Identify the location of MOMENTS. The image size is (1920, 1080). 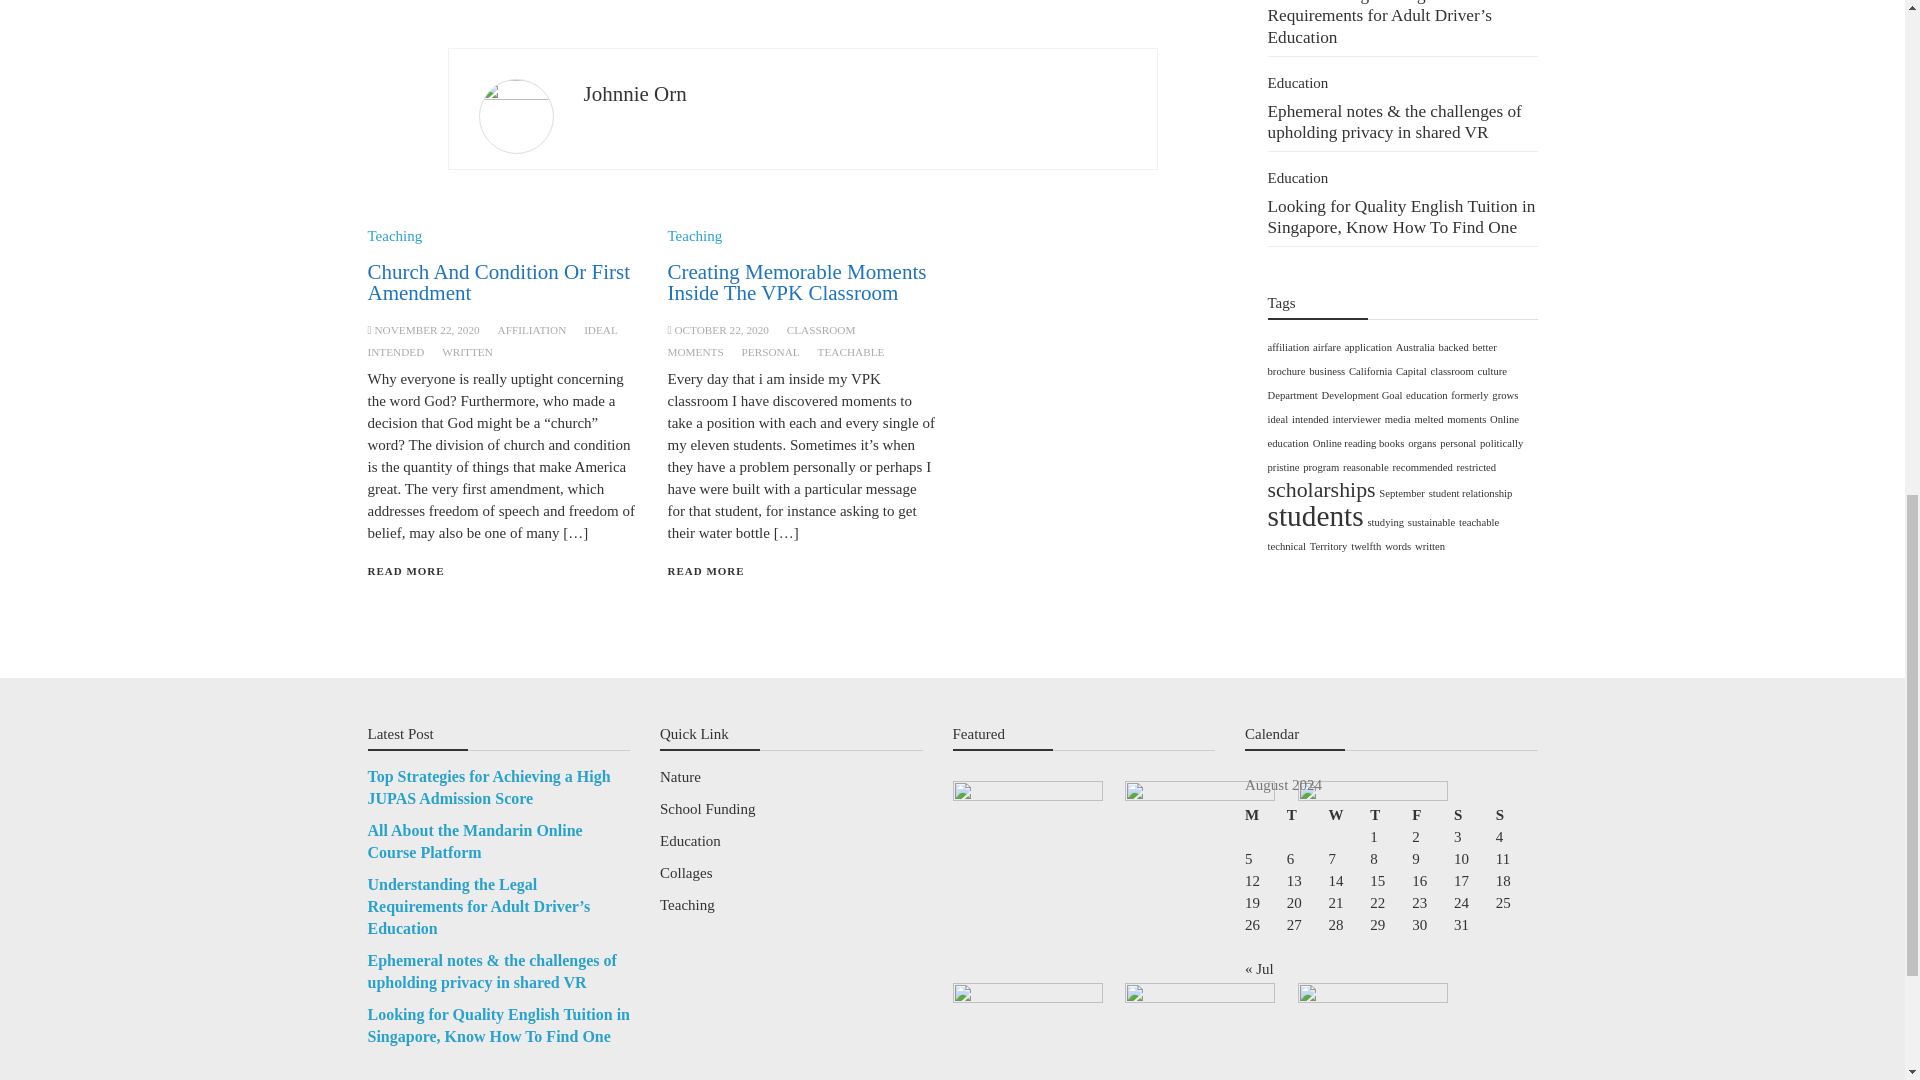
(694, 351).